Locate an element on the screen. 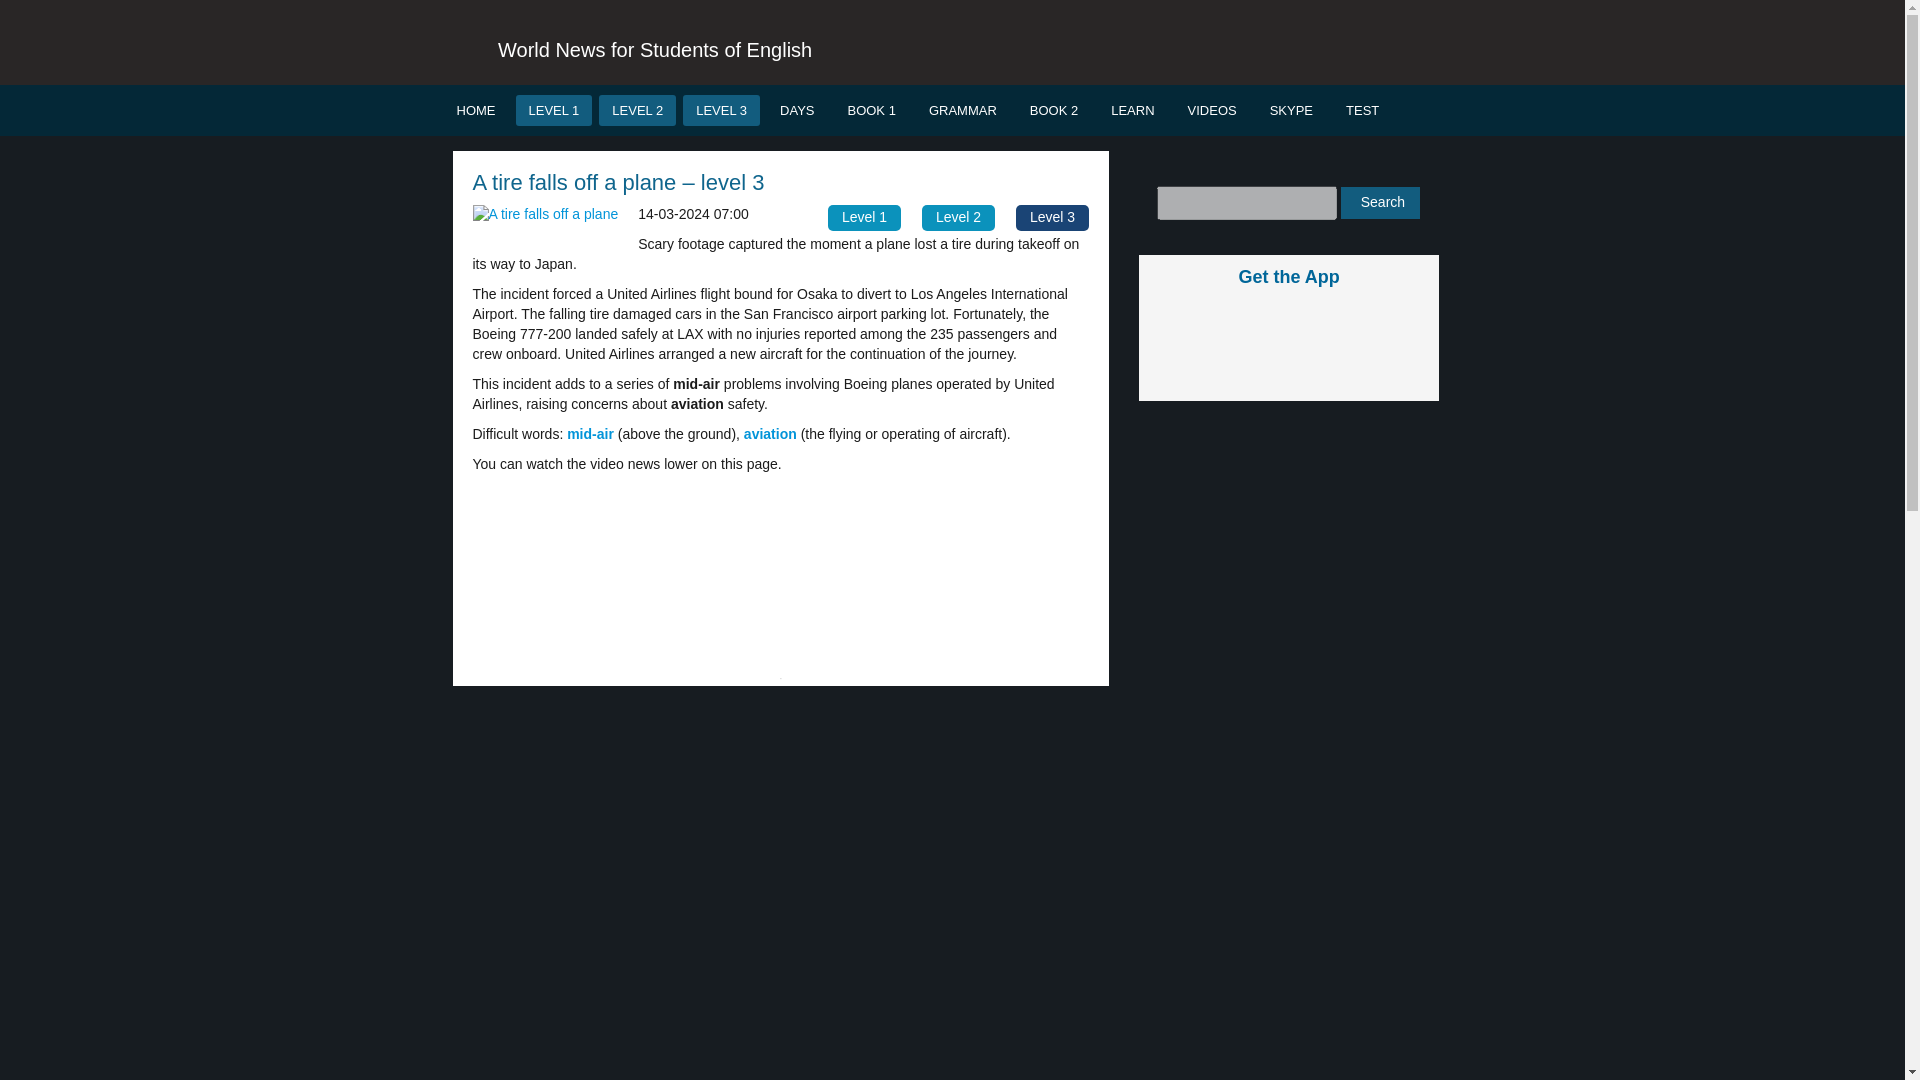 This screenshot has height=1080, width=1920. TEST is located at coordinates (1362, 110).